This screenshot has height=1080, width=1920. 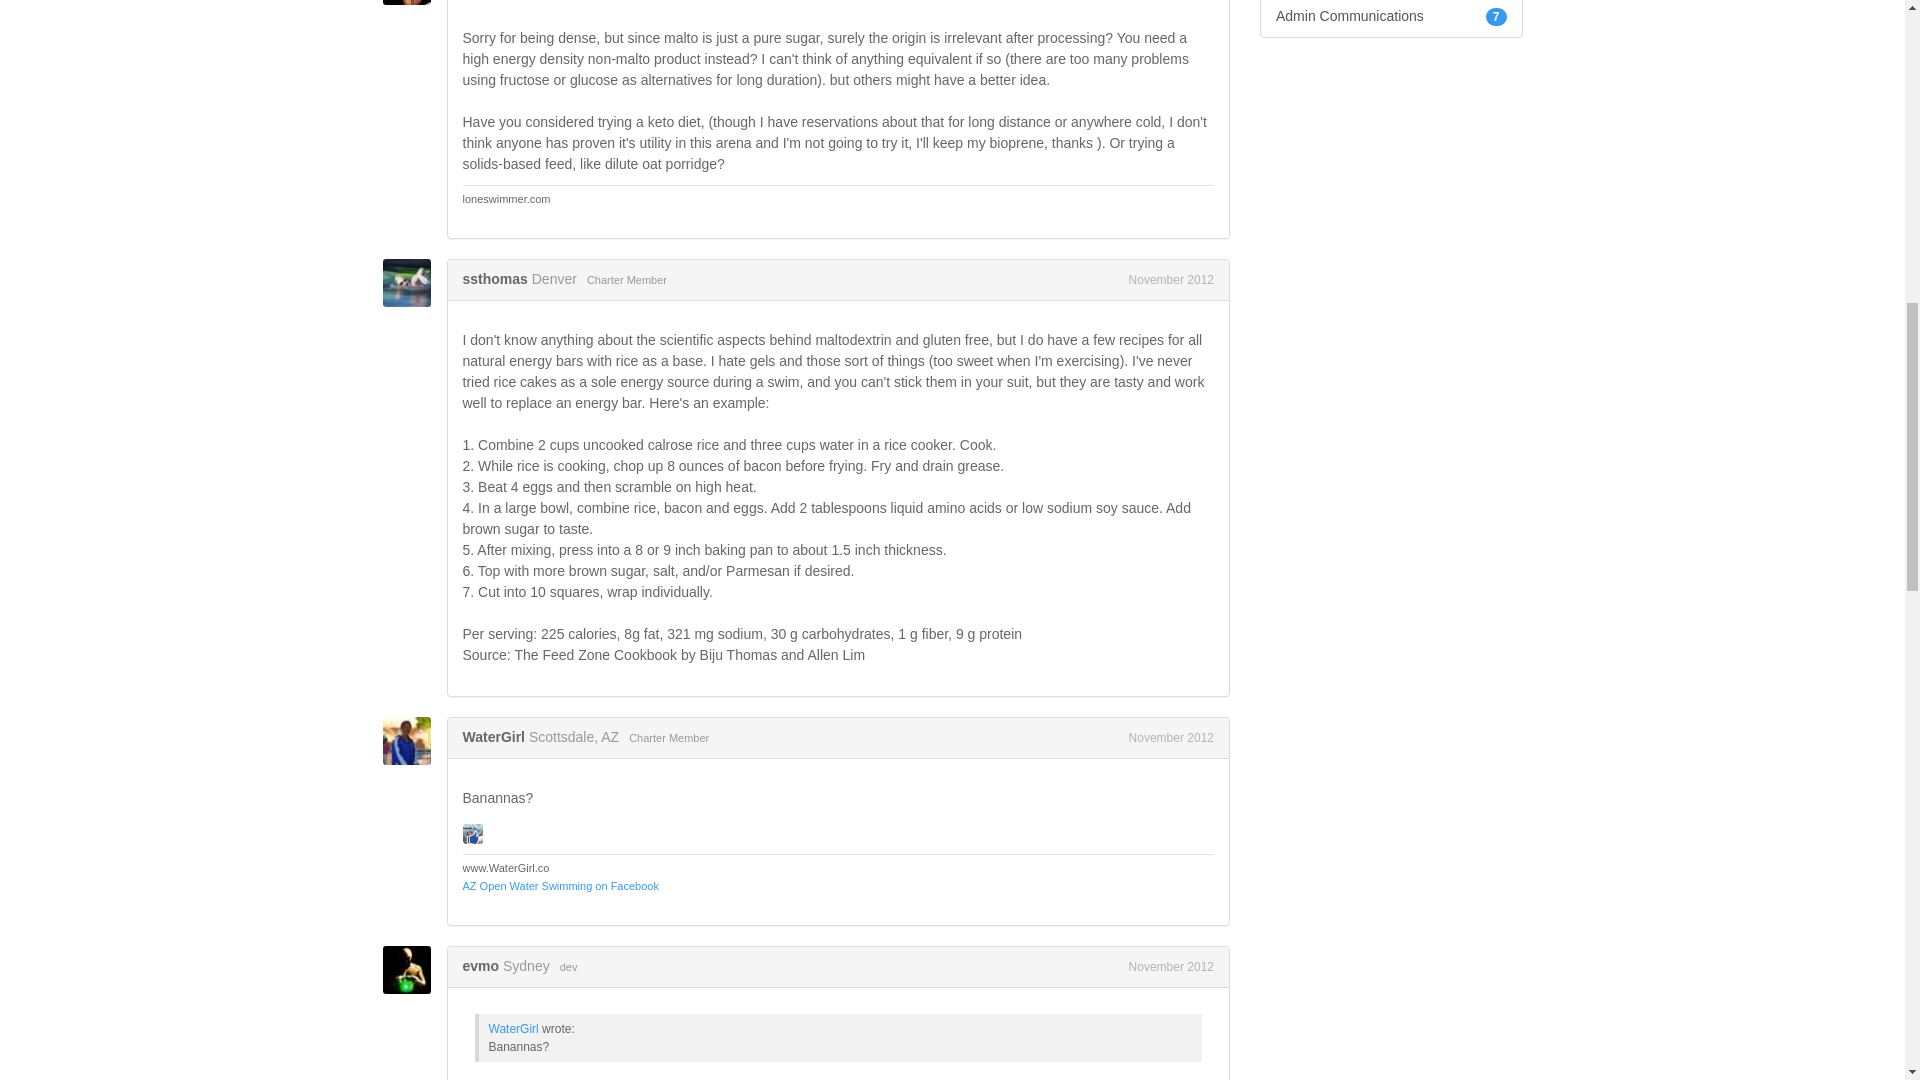 I want to click on WaterGirl, so click(x=512, y=1028).